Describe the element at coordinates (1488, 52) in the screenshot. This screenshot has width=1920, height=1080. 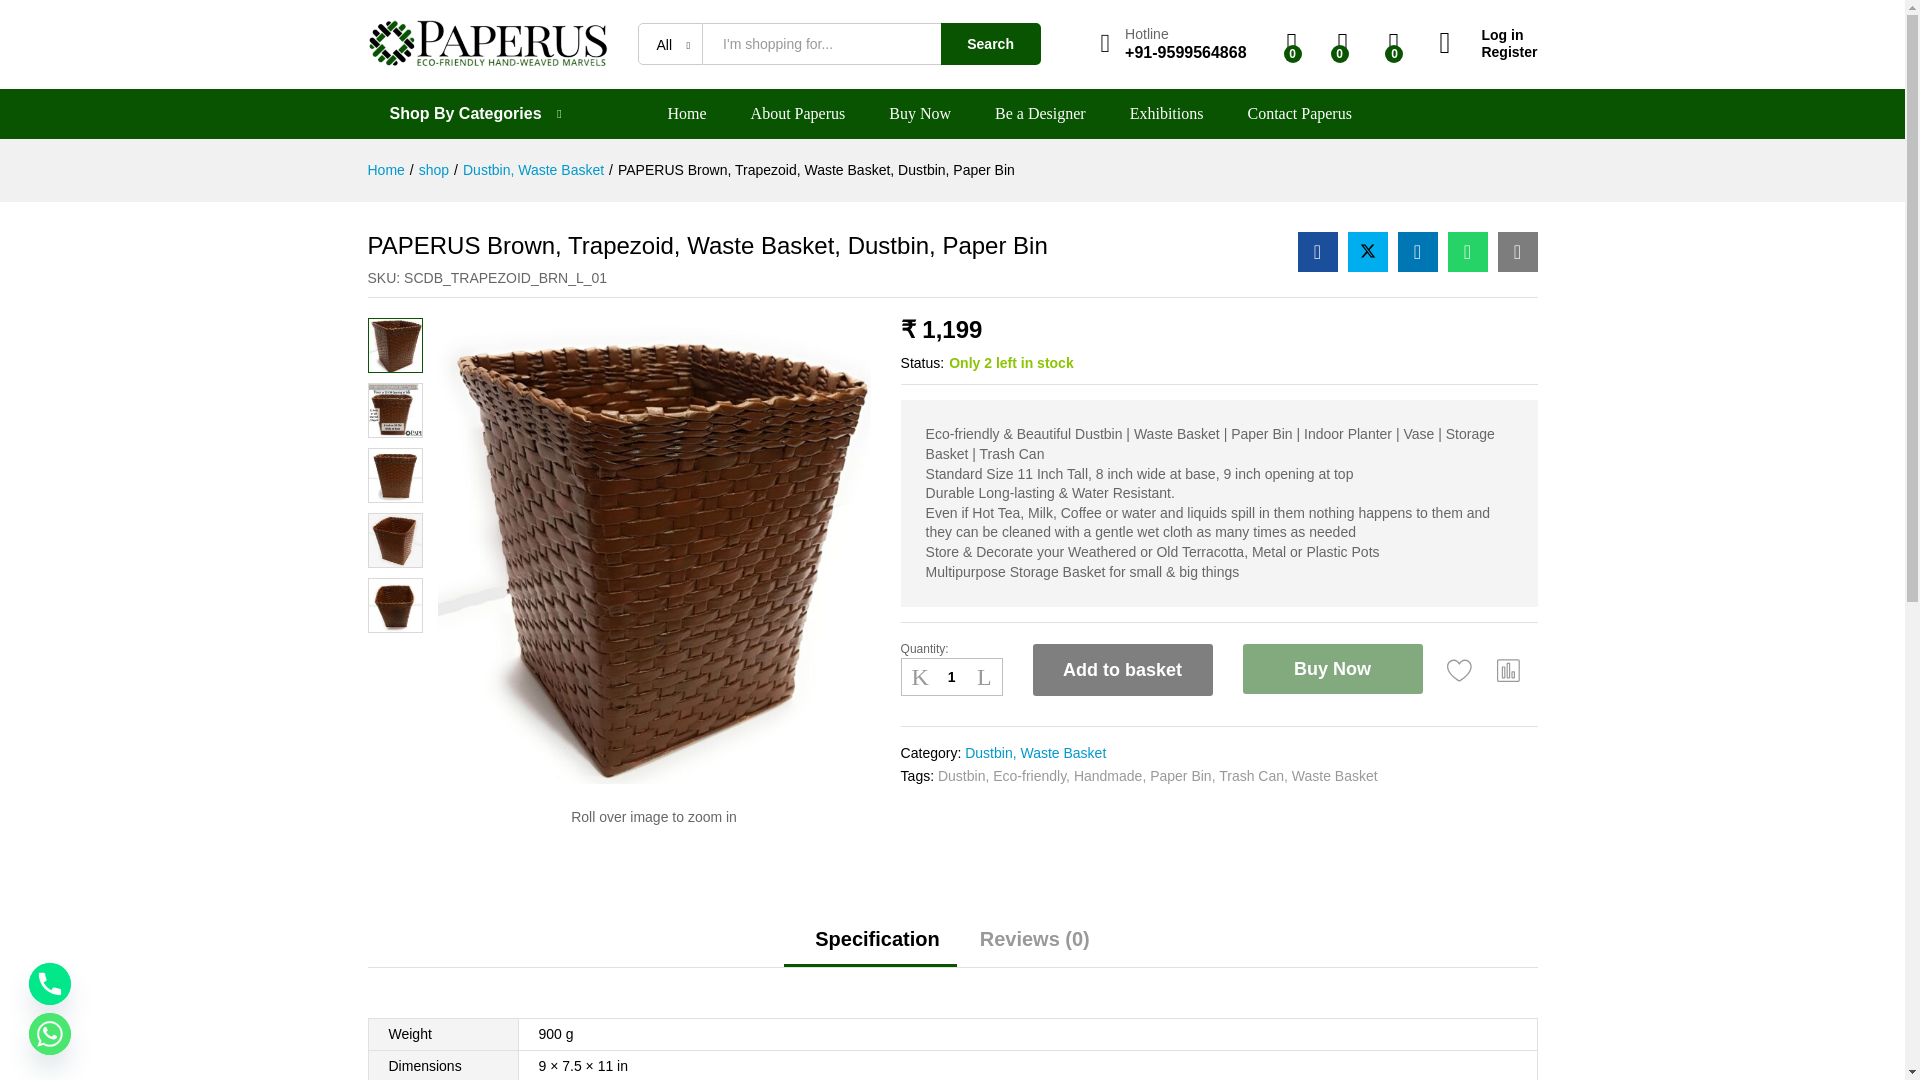
I see `Register` at that location.